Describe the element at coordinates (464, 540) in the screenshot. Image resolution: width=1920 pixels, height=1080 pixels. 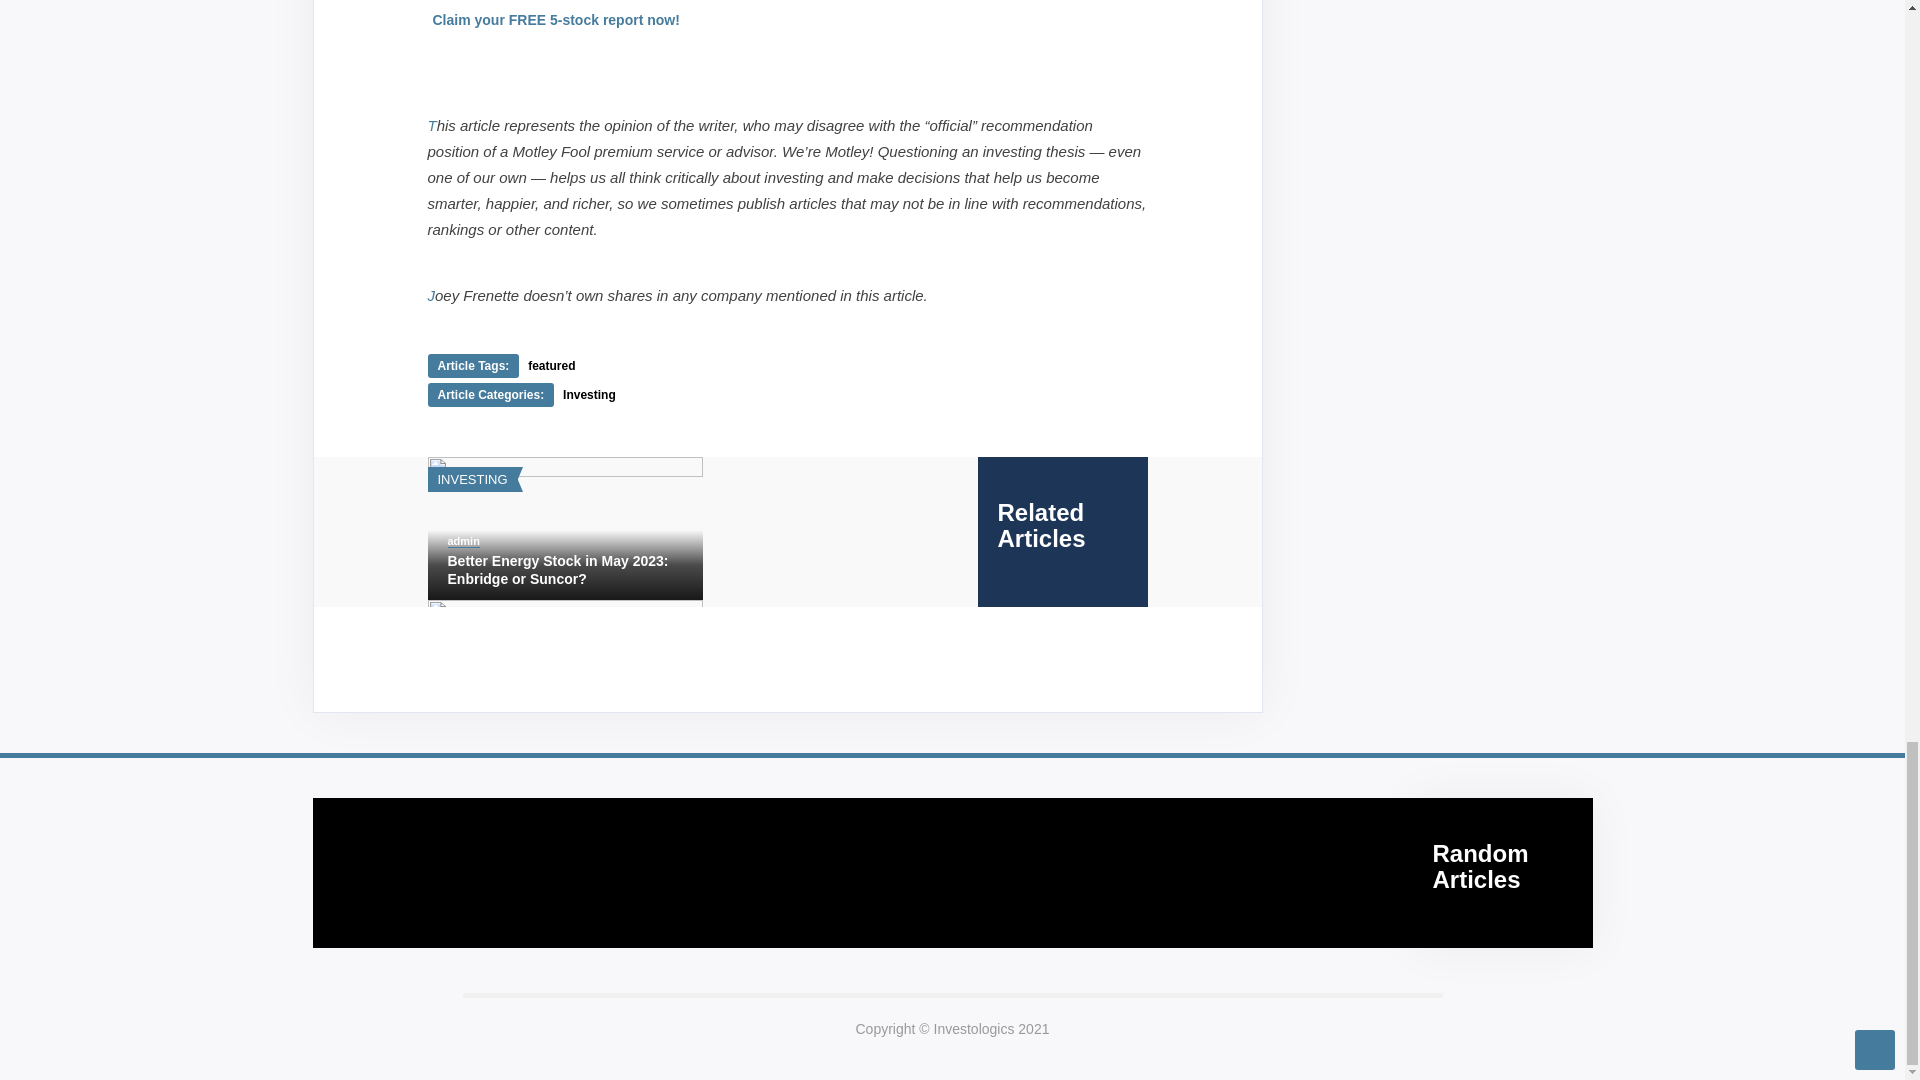
I see `Posts by admin` at that location.